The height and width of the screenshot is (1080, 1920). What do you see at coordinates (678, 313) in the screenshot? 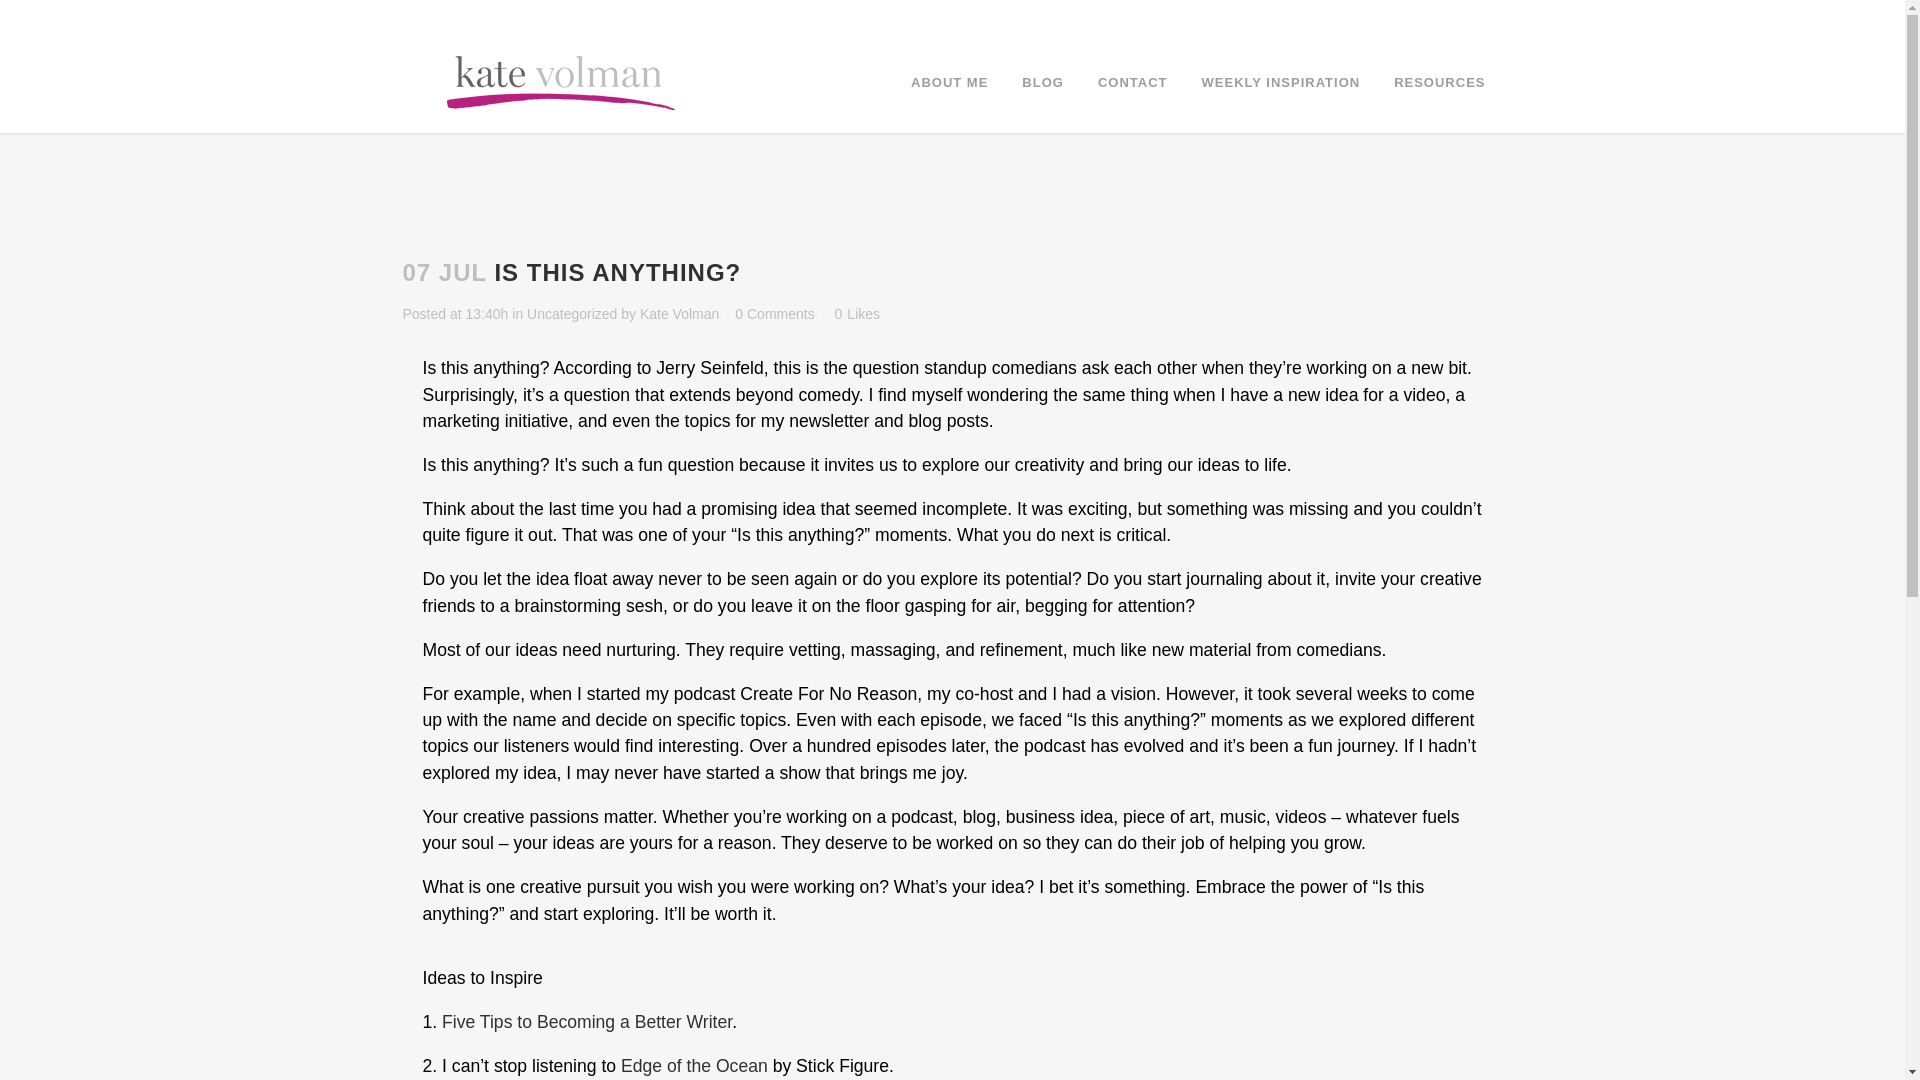
I see `Kate Volman` at bounding box center [678, 313].